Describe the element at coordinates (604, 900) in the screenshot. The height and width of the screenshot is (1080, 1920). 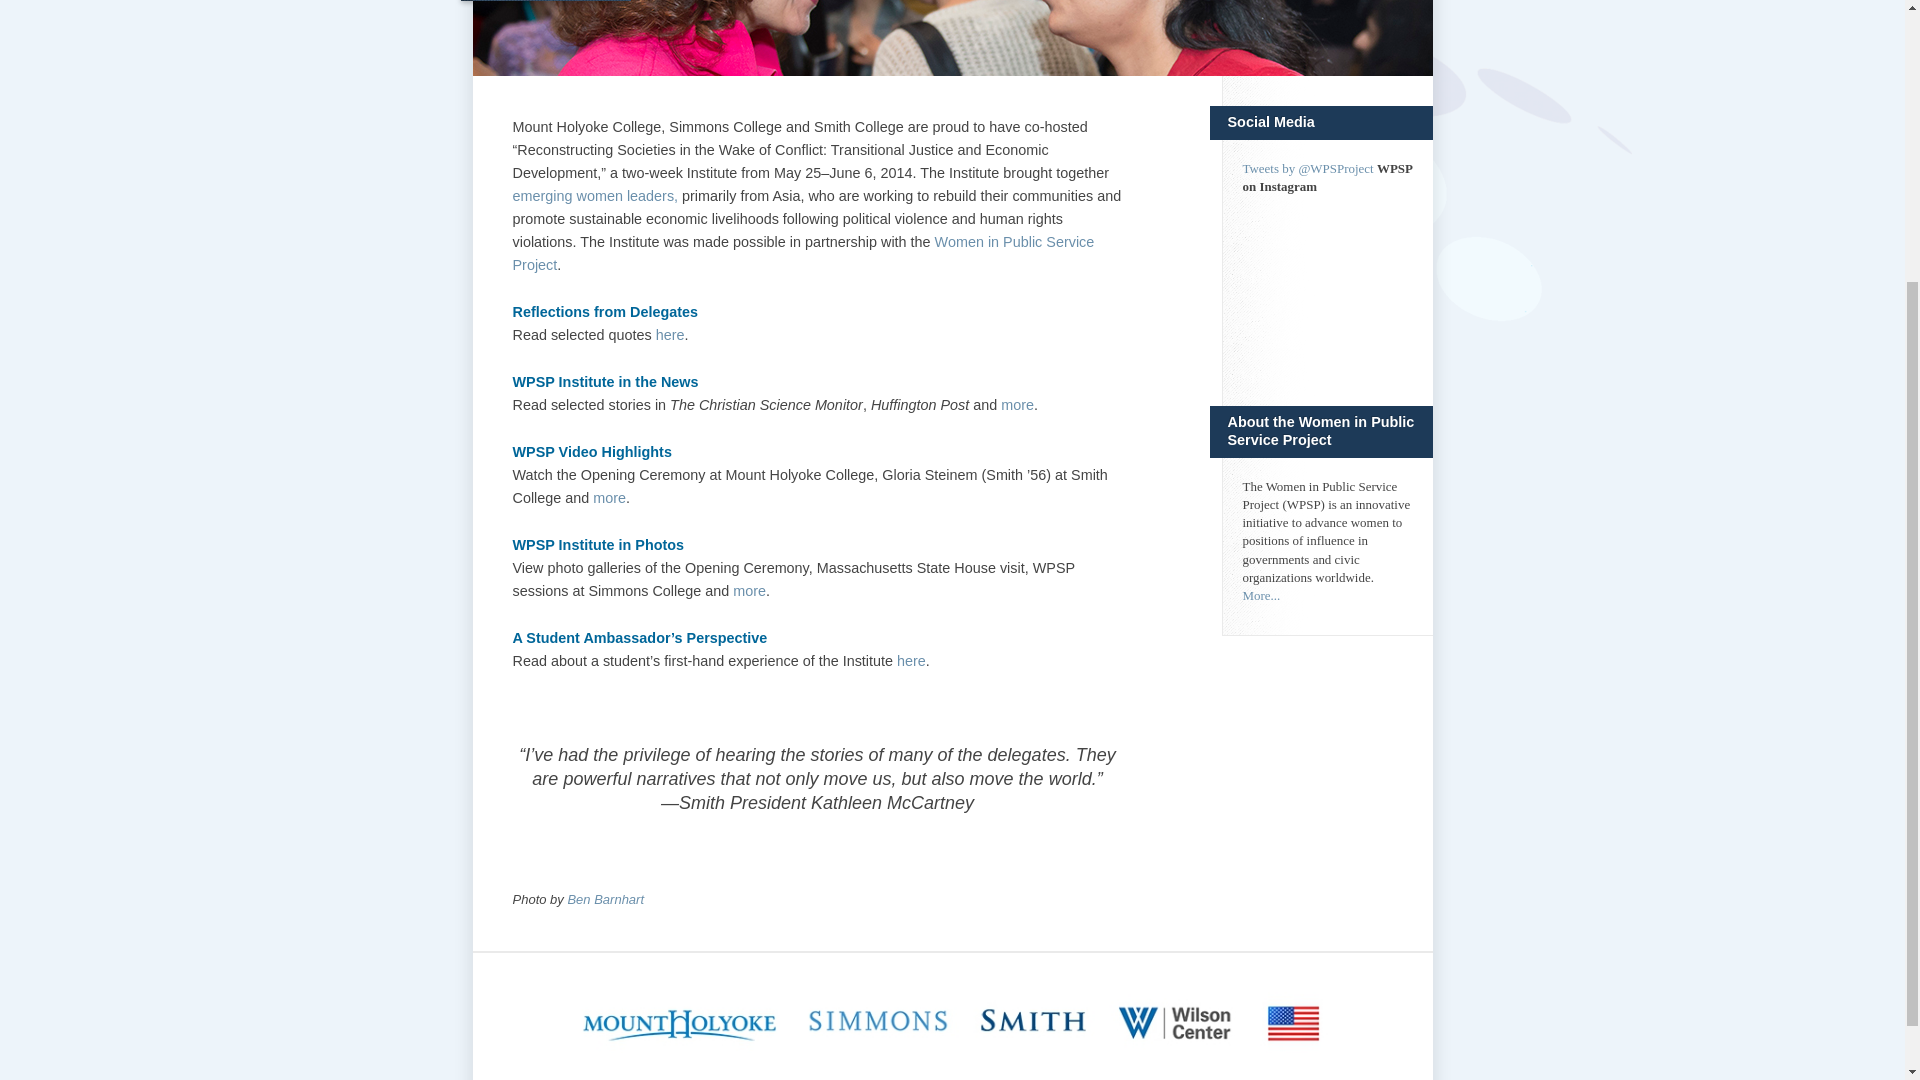
I see `Ben Barnhart` at that location.